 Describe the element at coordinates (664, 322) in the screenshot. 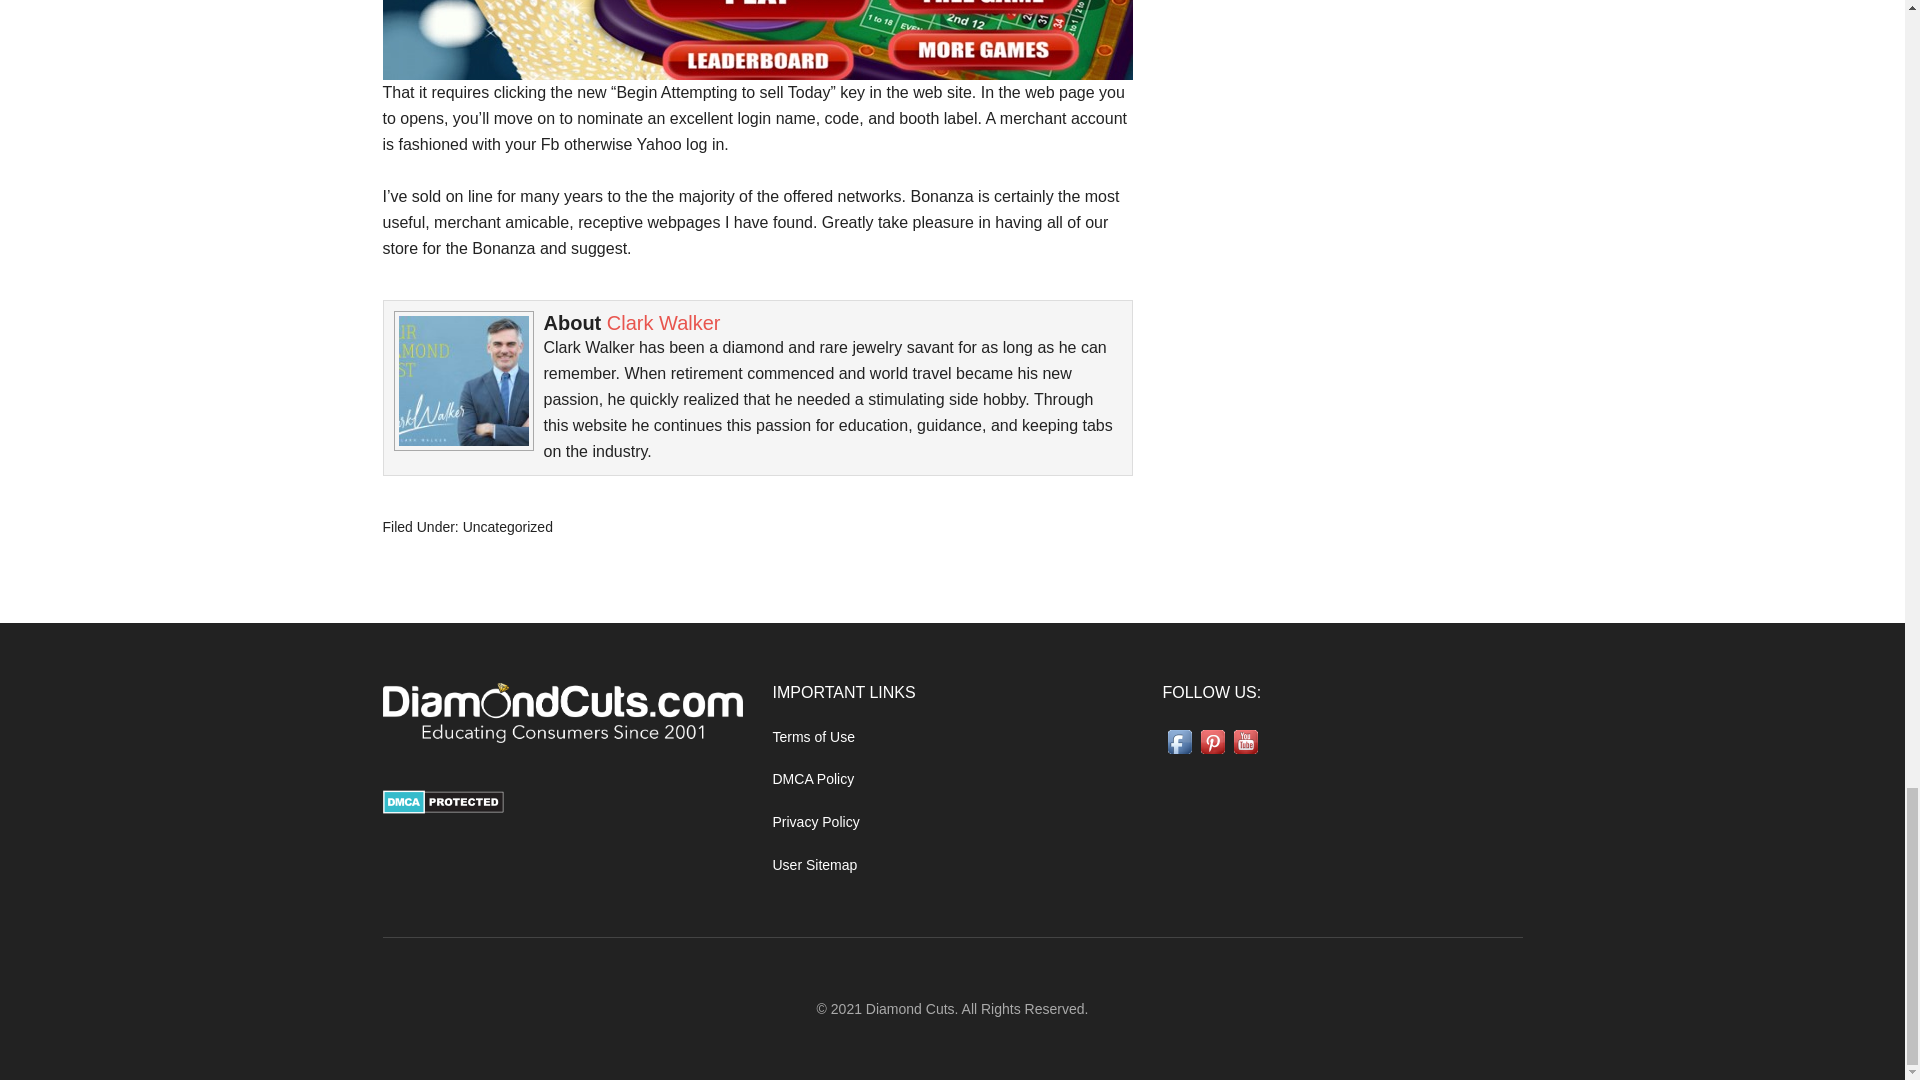

I see `Clark Walker` at that location.